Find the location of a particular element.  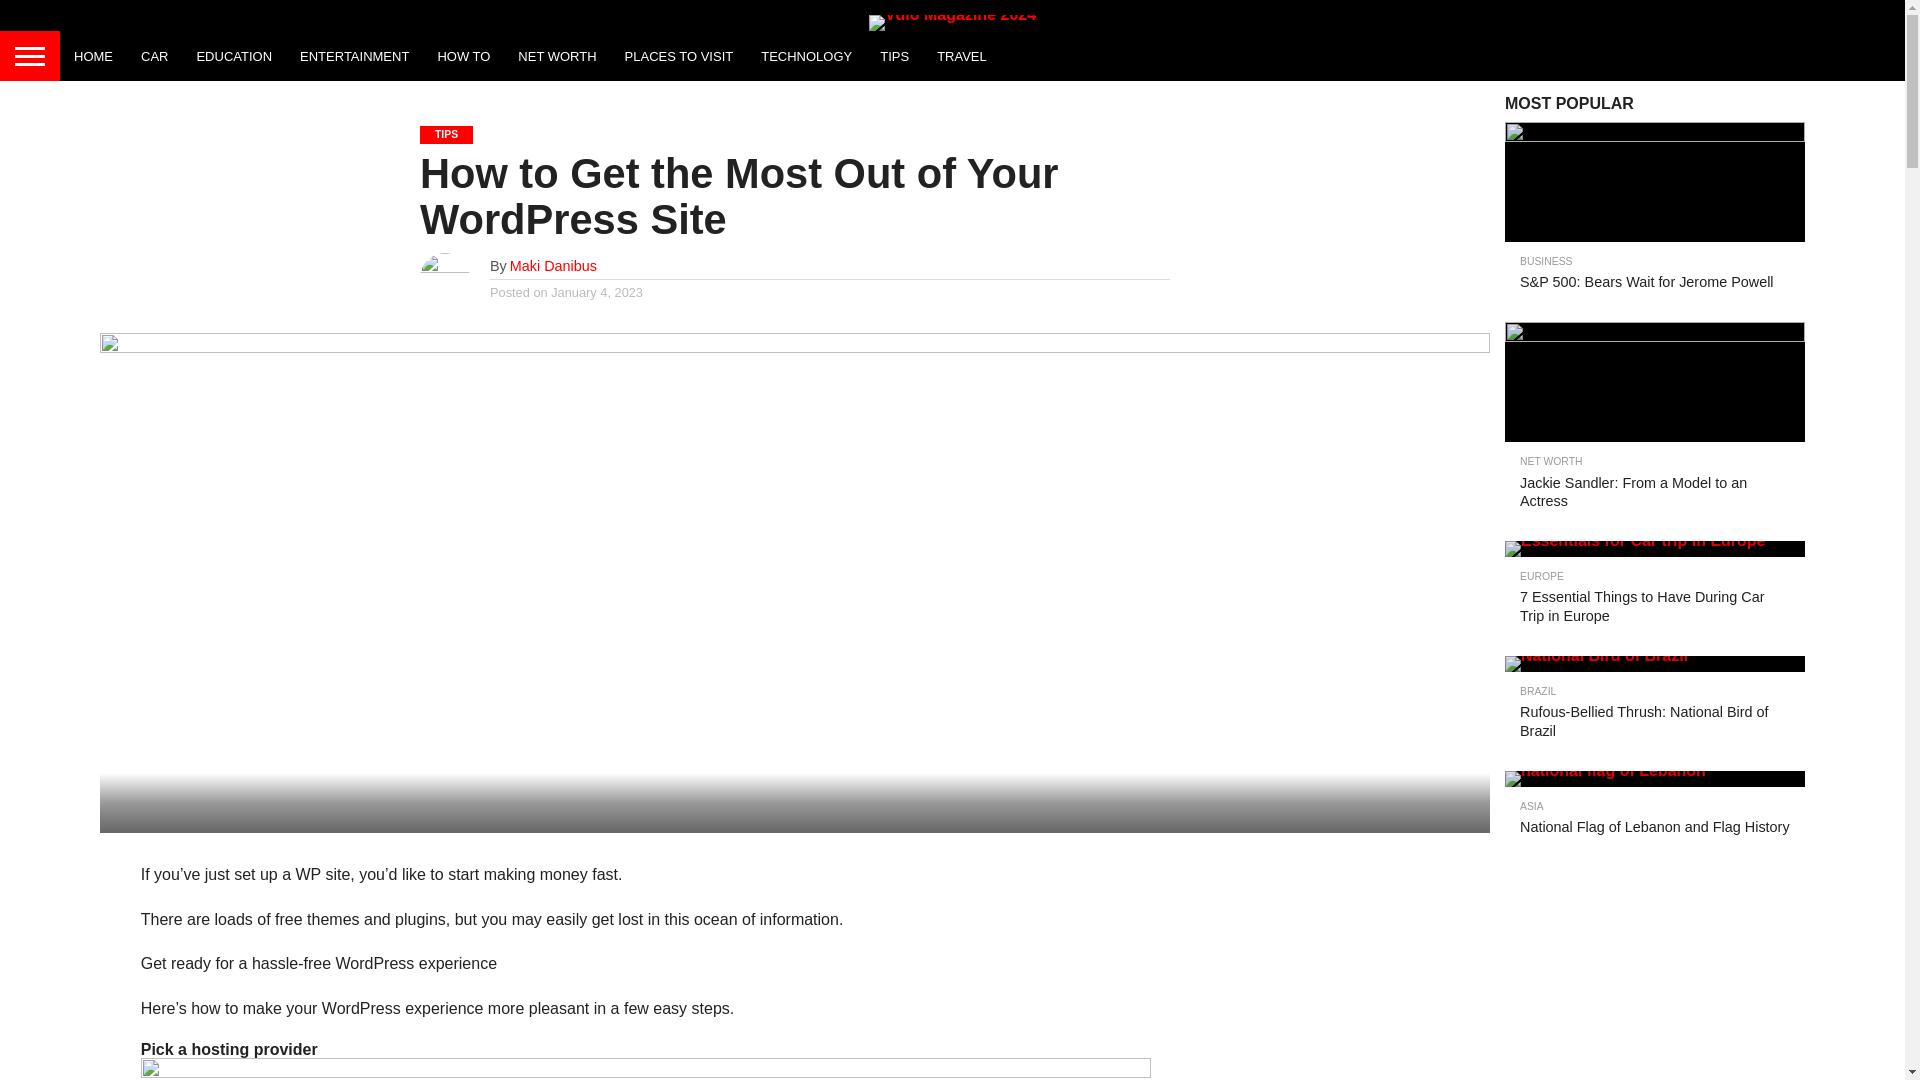

Posts by Maki Danibus is located at coordinates (554, 266).